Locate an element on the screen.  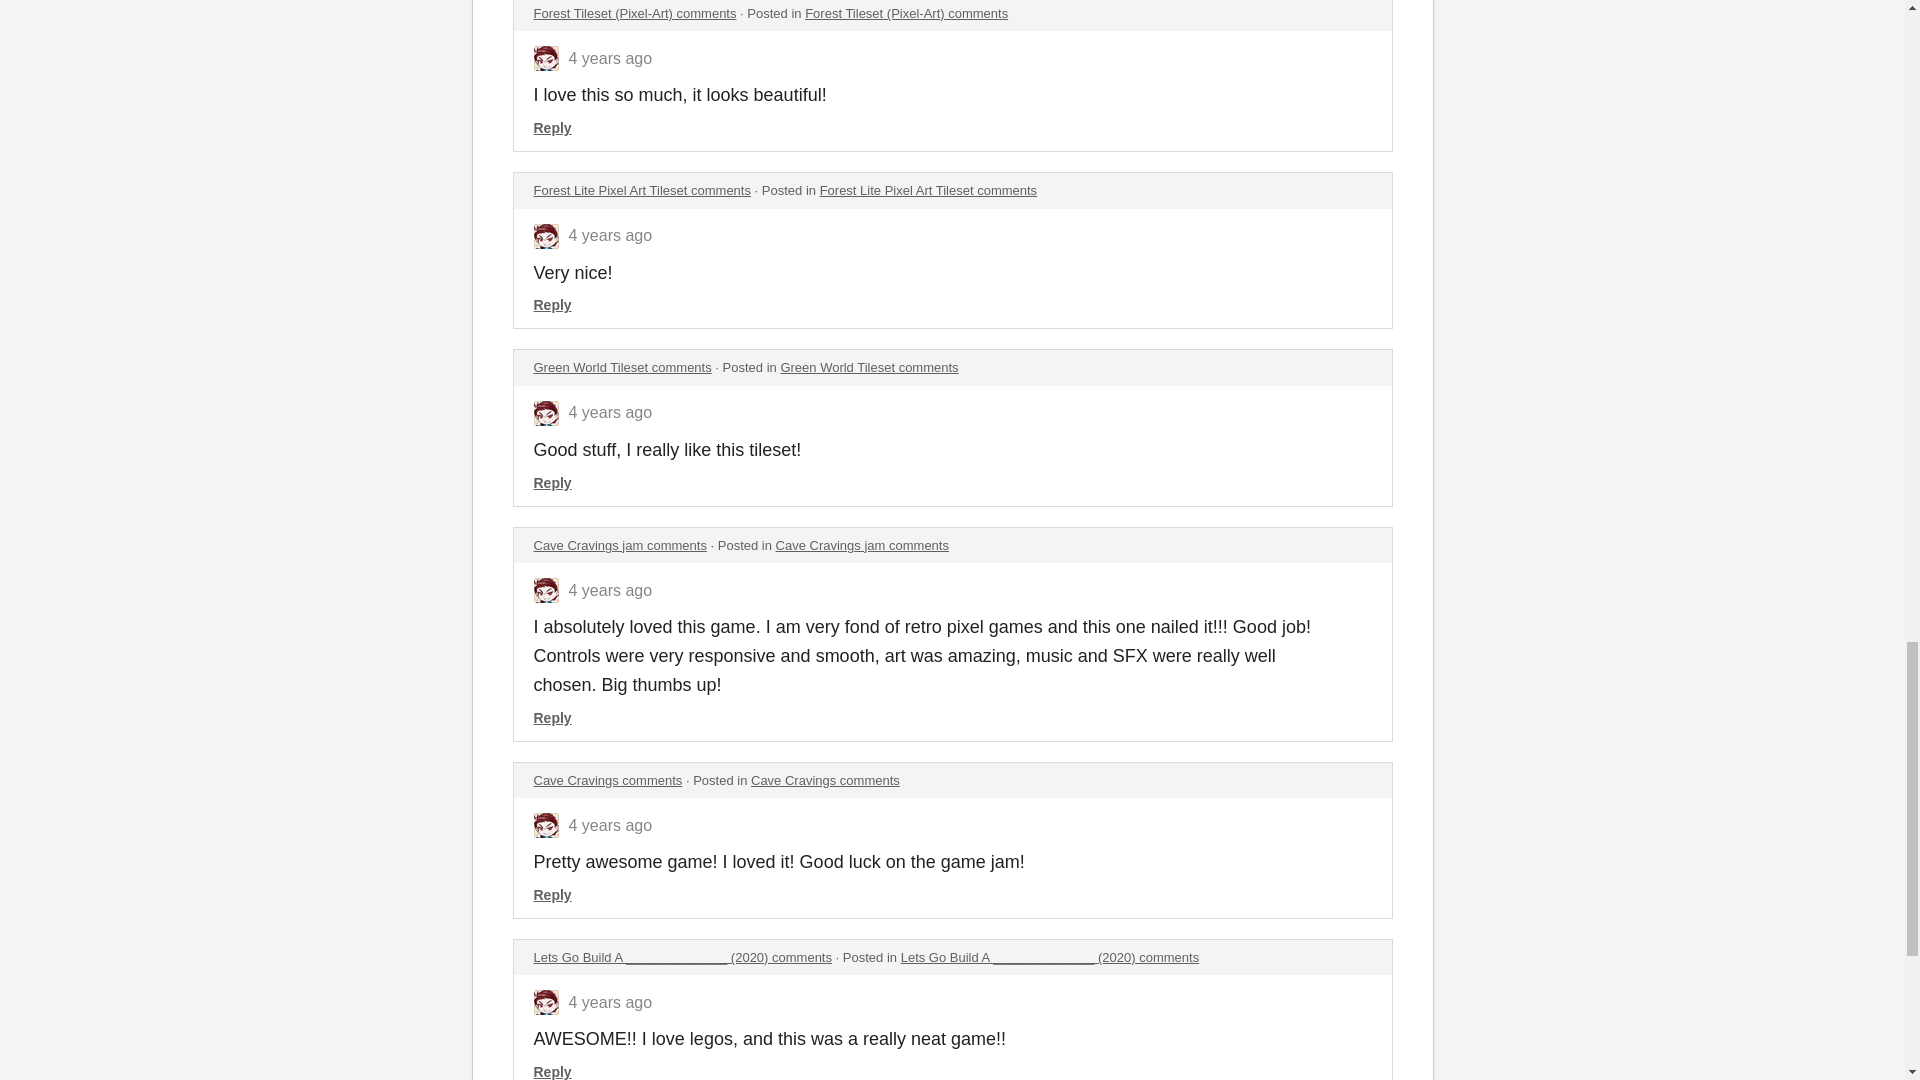
2020-04-10 05:41:02 is located at coordinates (610, 590).